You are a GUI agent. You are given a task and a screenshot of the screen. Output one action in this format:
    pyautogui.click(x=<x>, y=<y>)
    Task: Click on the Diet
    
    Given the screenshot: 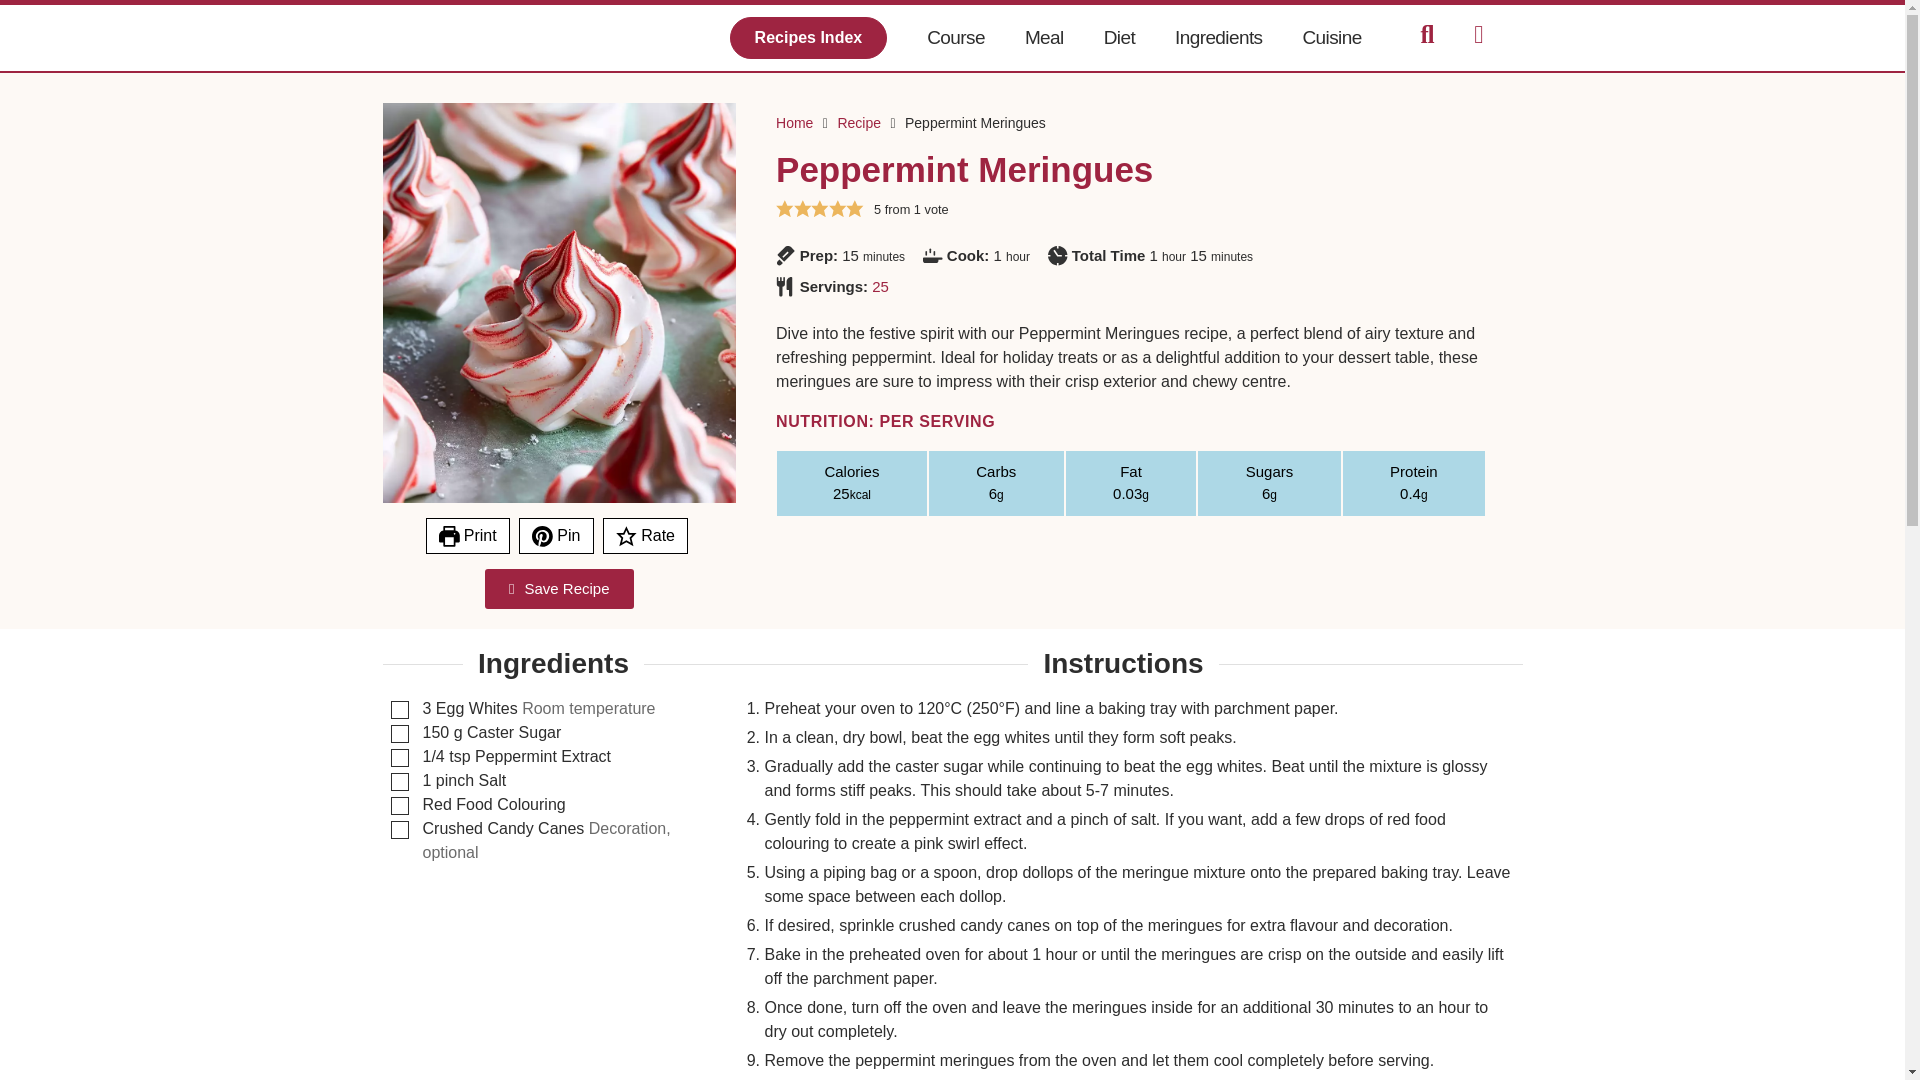 What is the action you would take?
    pyautogui.click(x=1120, y=38)
    